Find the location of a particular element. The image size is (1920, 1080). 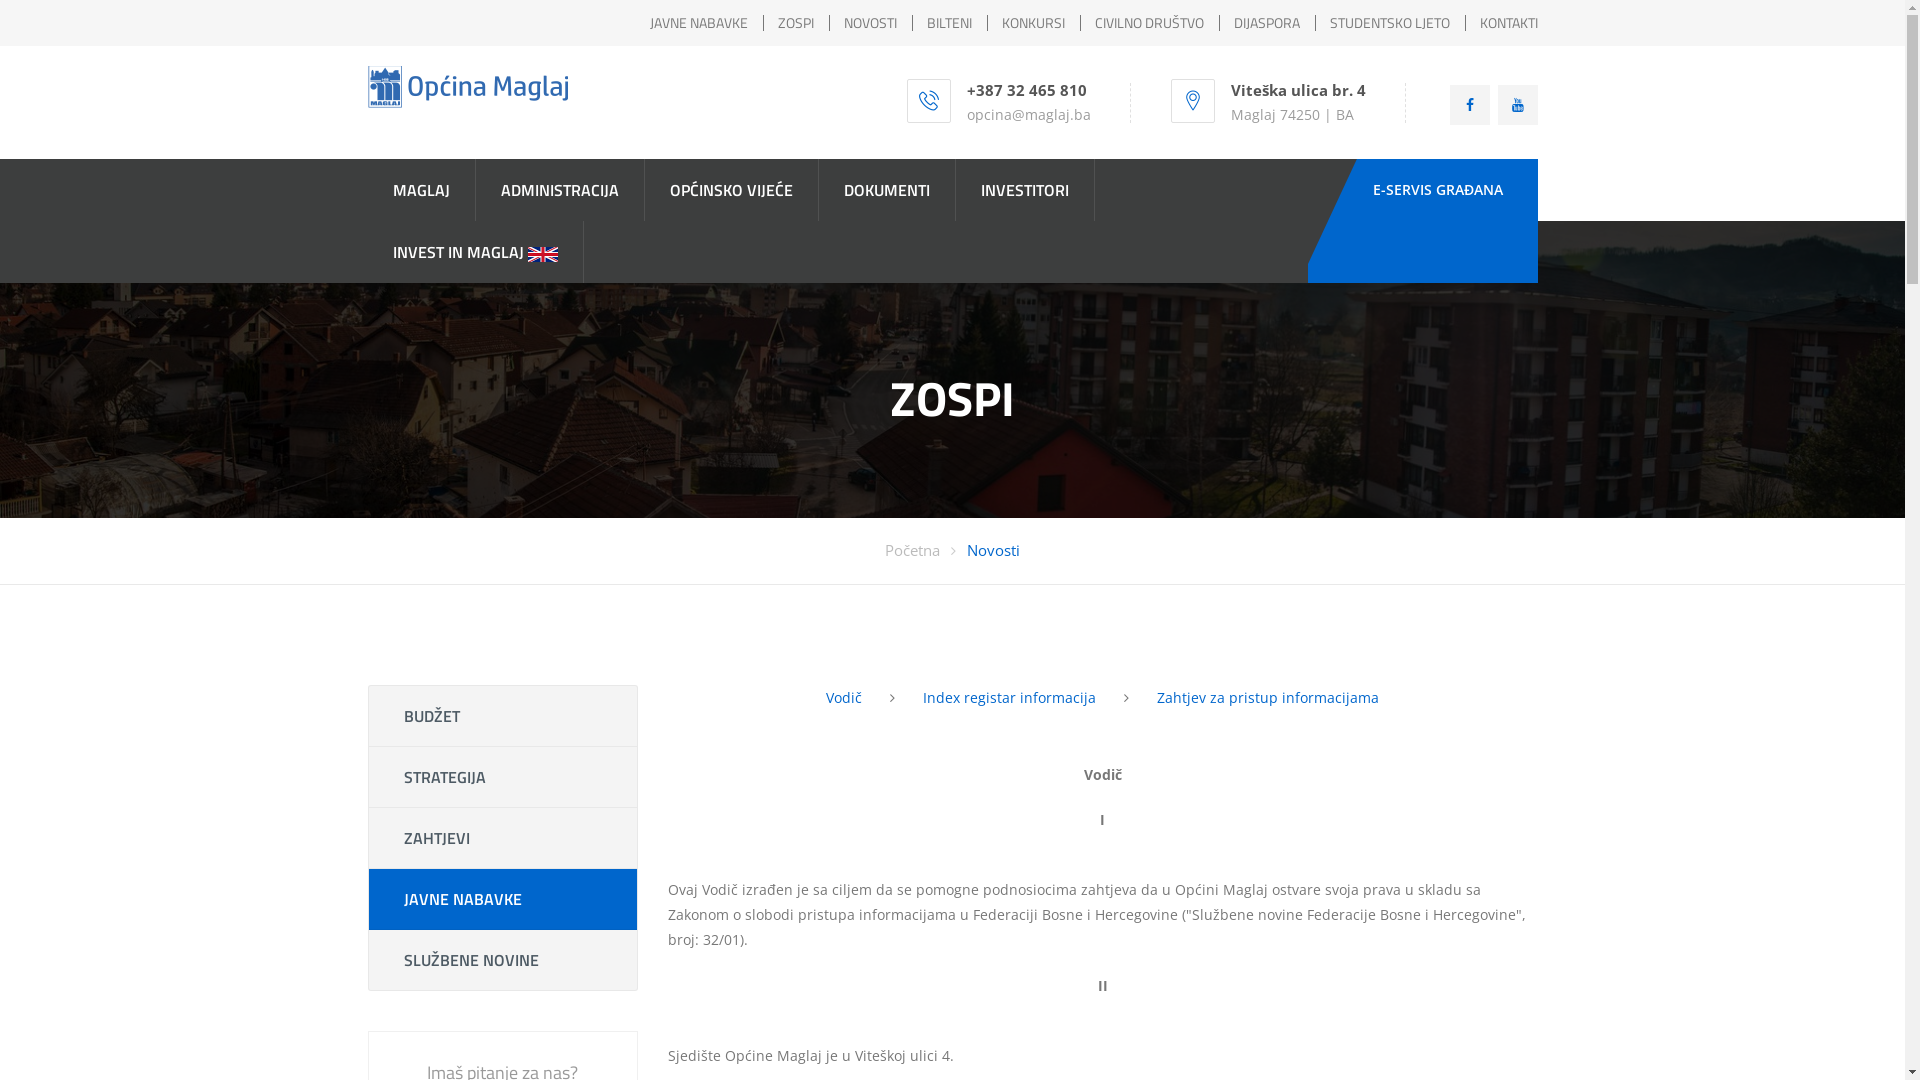

STUDENTSKO LJETO is located at coordinates (1390, 22).